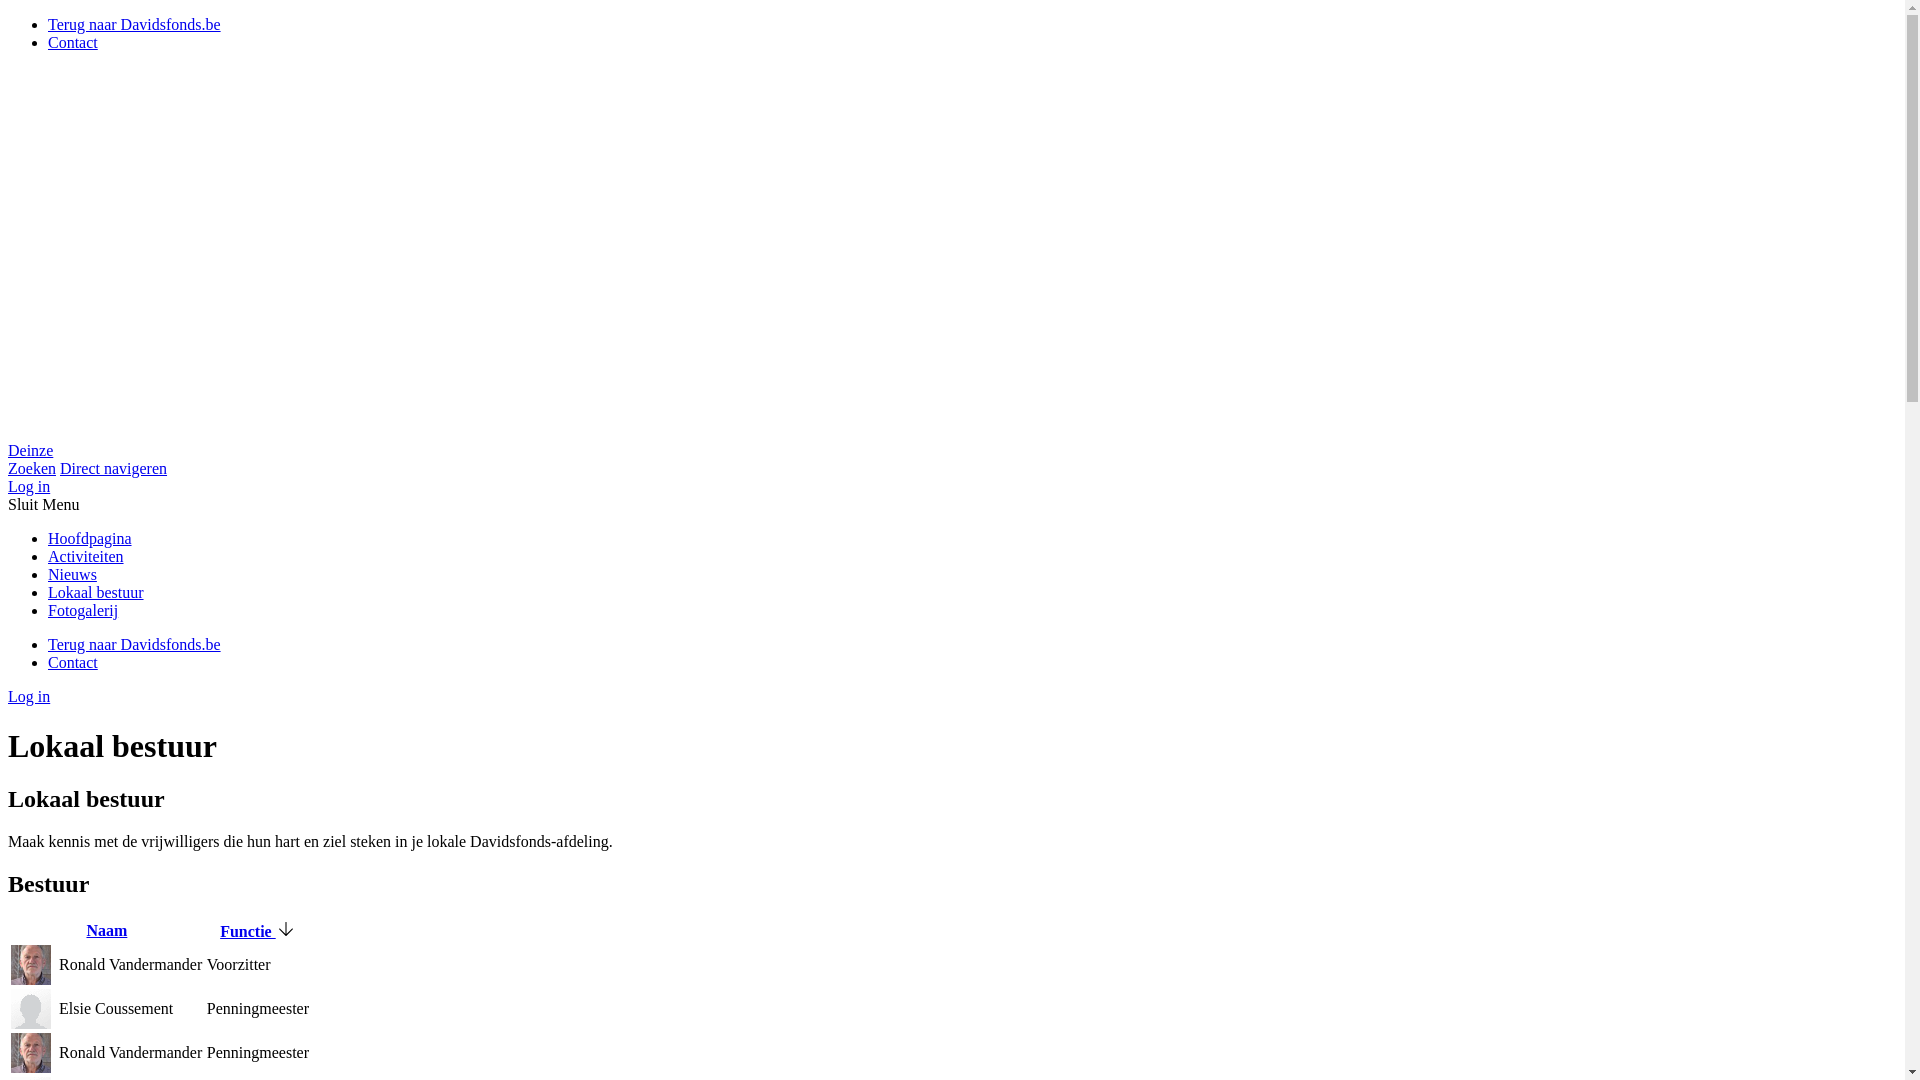  Describe the element at coordinates (32, 468) in the screenshot. I see `Zoeken` at that location.